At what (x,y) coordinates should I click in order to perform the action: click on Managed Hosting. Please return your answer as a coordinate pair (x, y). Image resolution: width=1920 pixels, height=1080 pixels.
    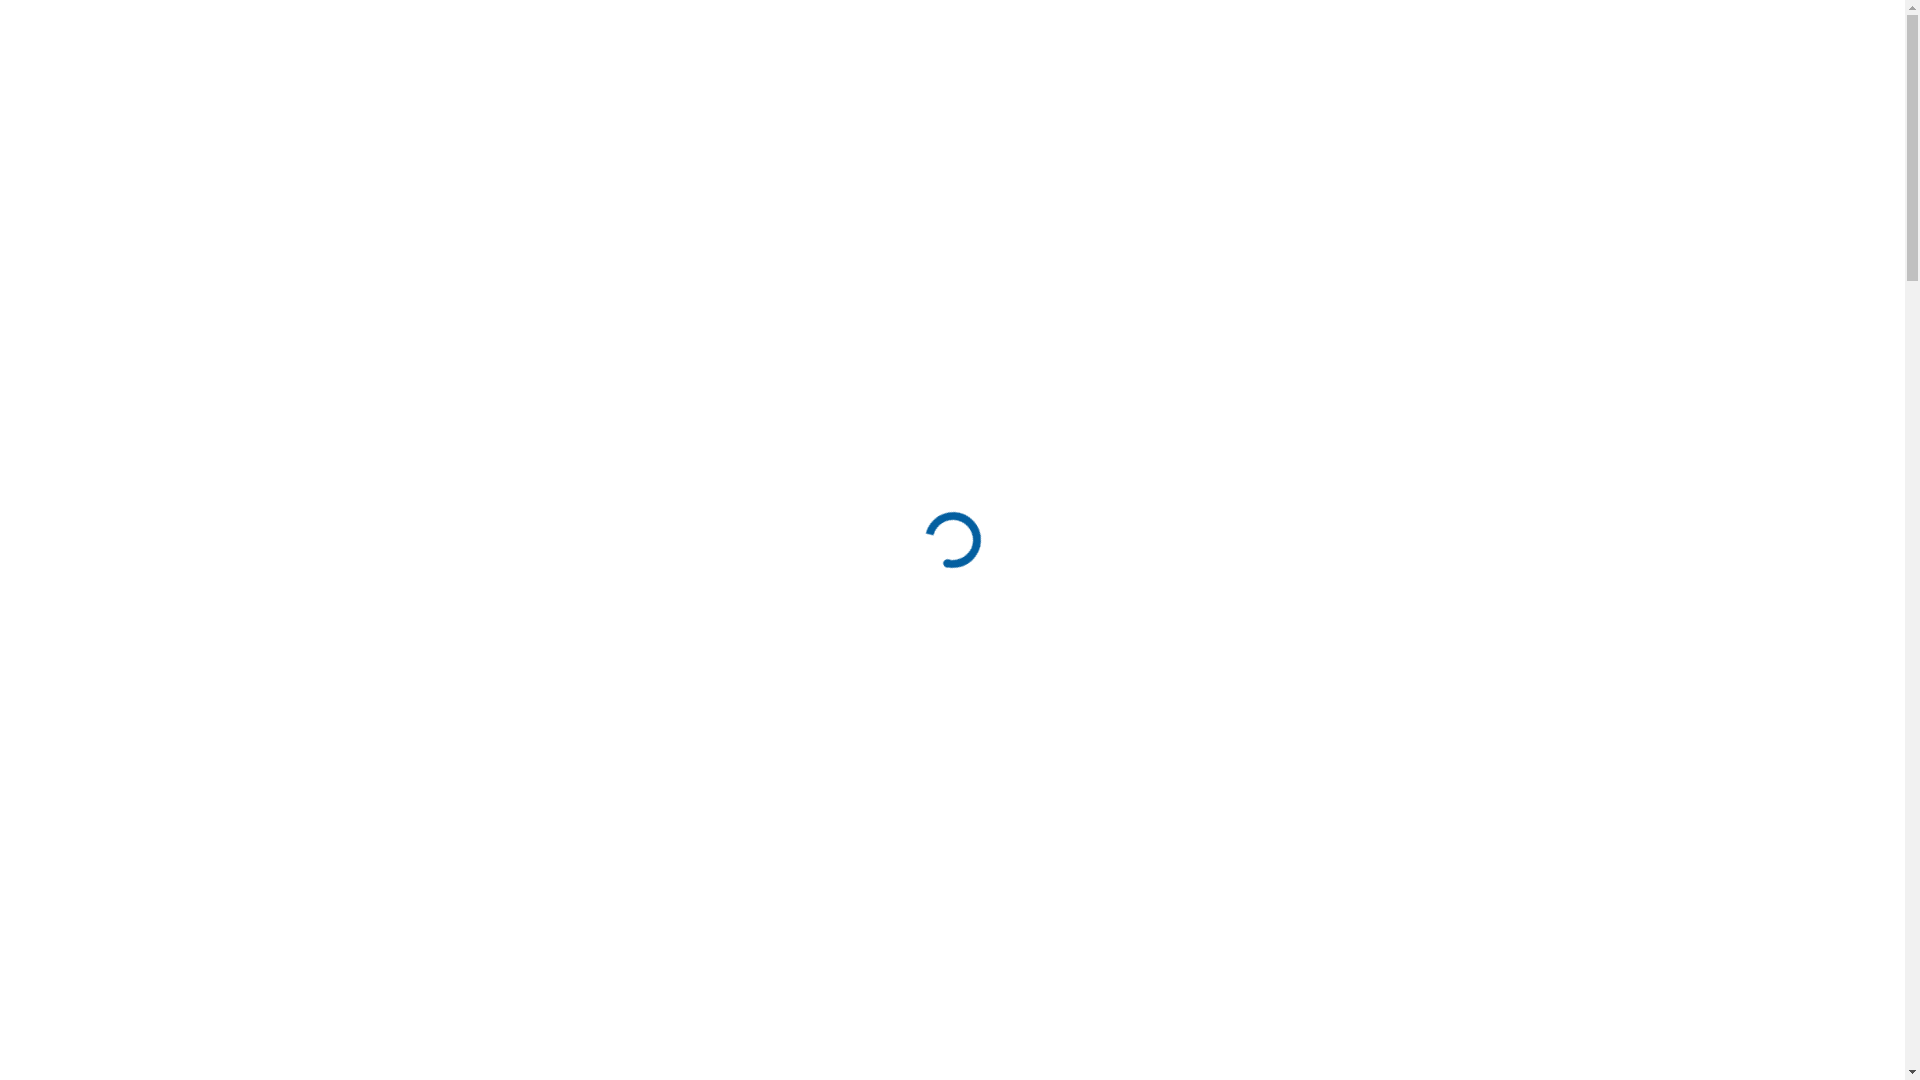
    Looking at the image, I should click on (1298, 57).